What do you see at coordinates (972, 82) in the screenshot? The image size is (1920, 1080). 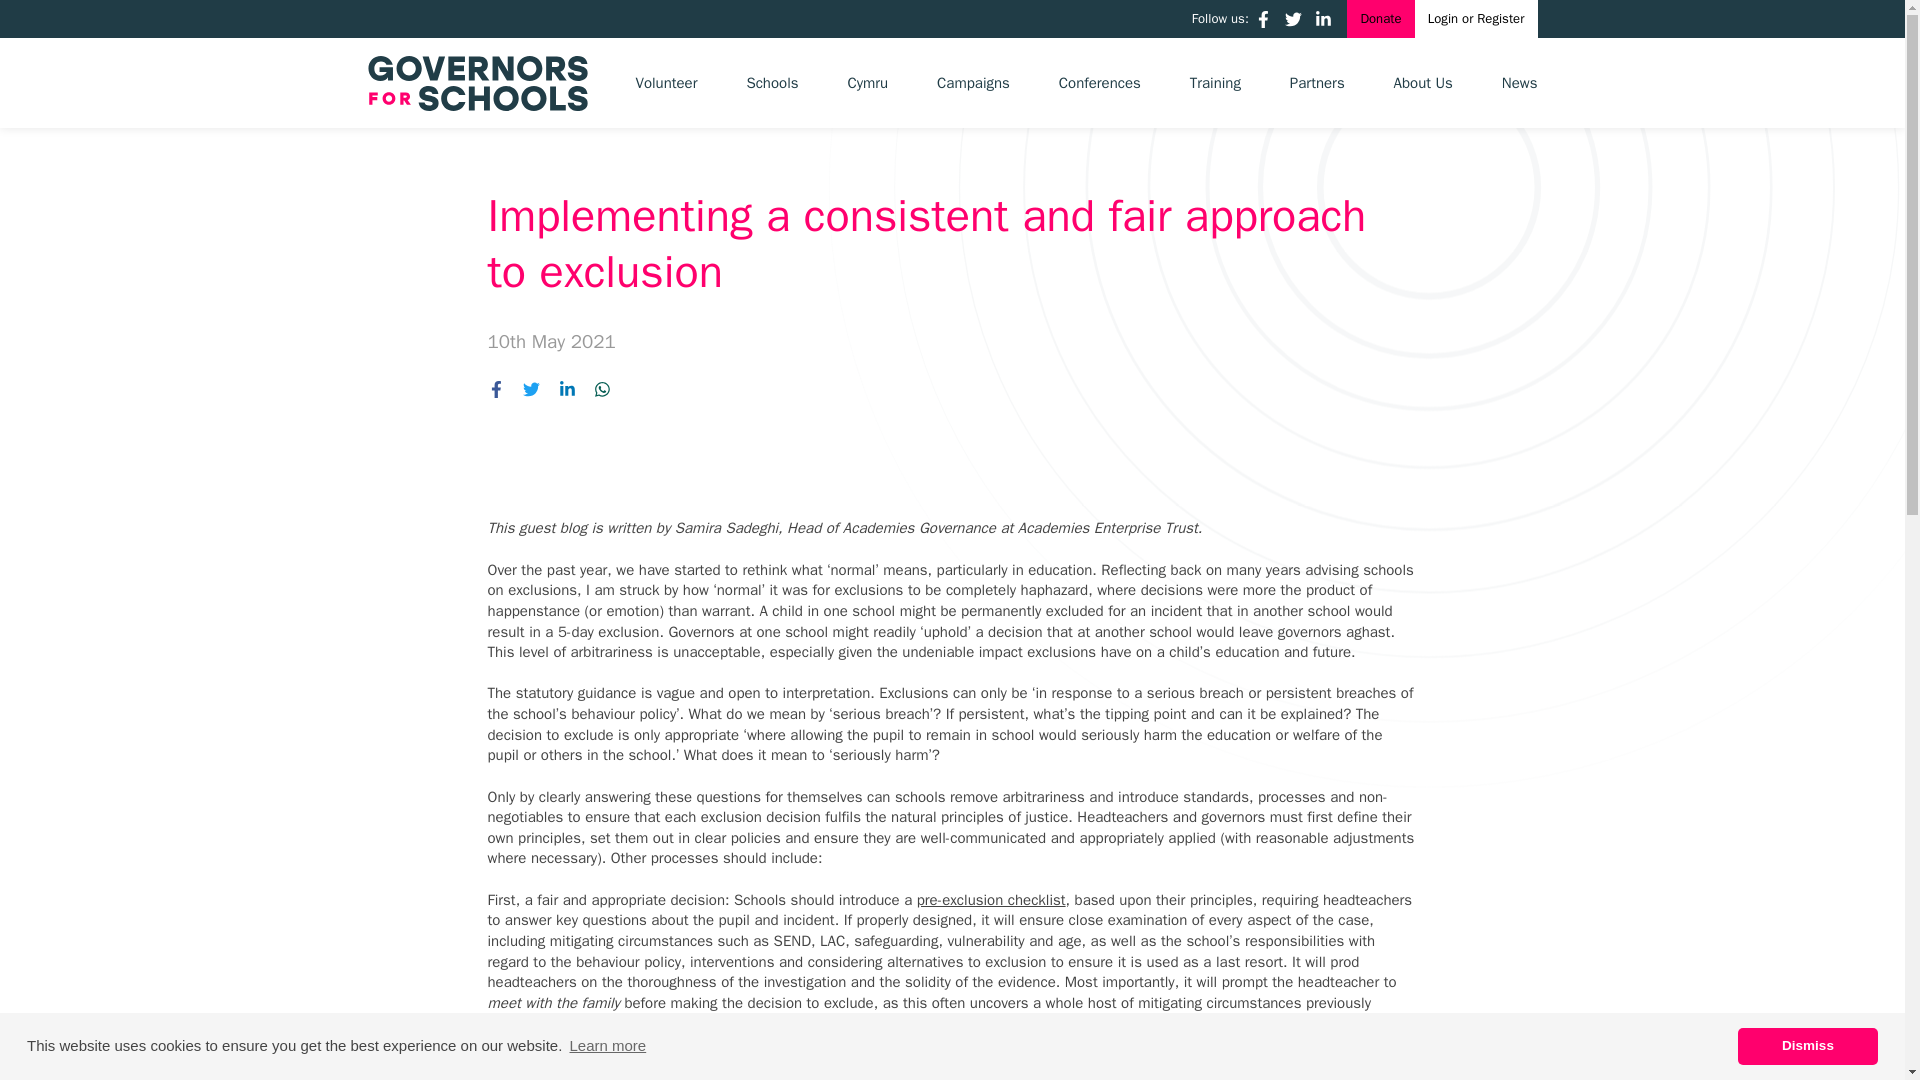 I see `Campaigns` at bounding box center [972, 82].